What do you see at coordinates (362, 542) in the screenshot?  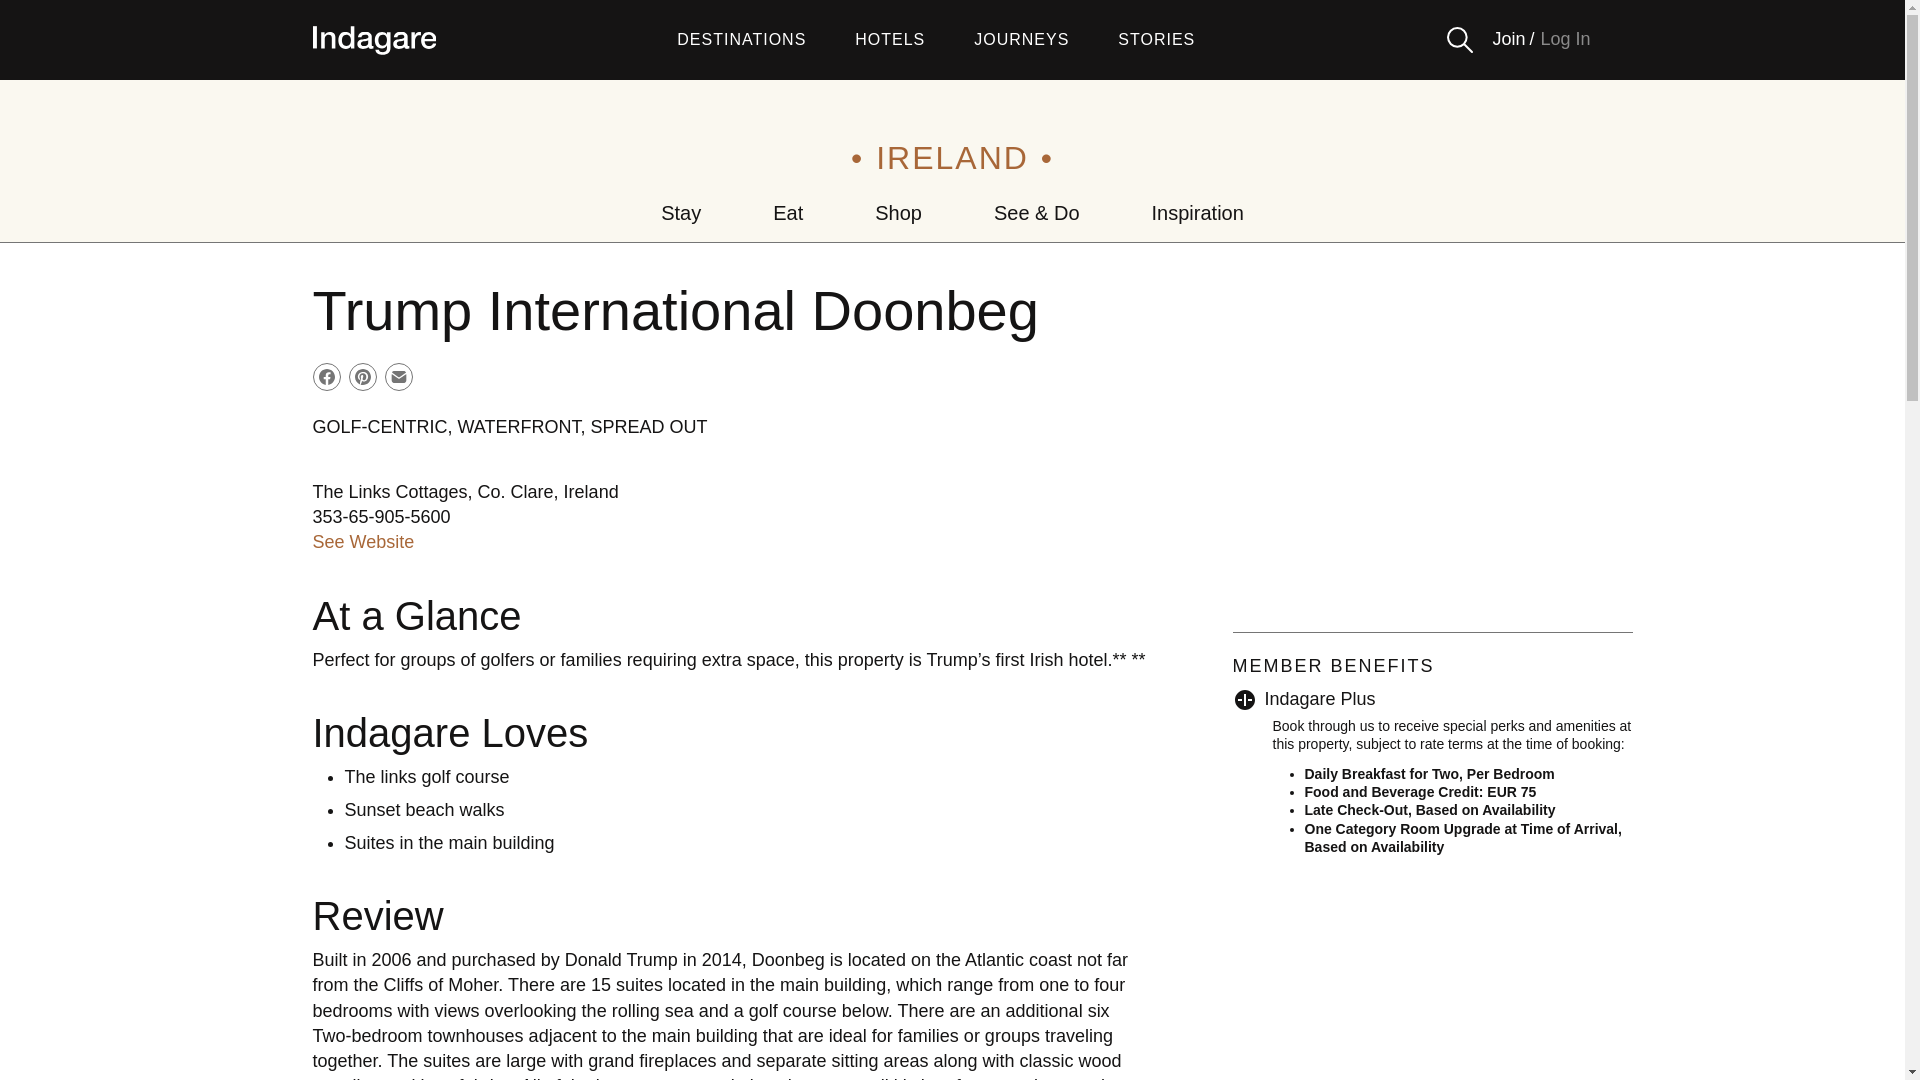 I see `See Website` at bounding box center [362, 542].